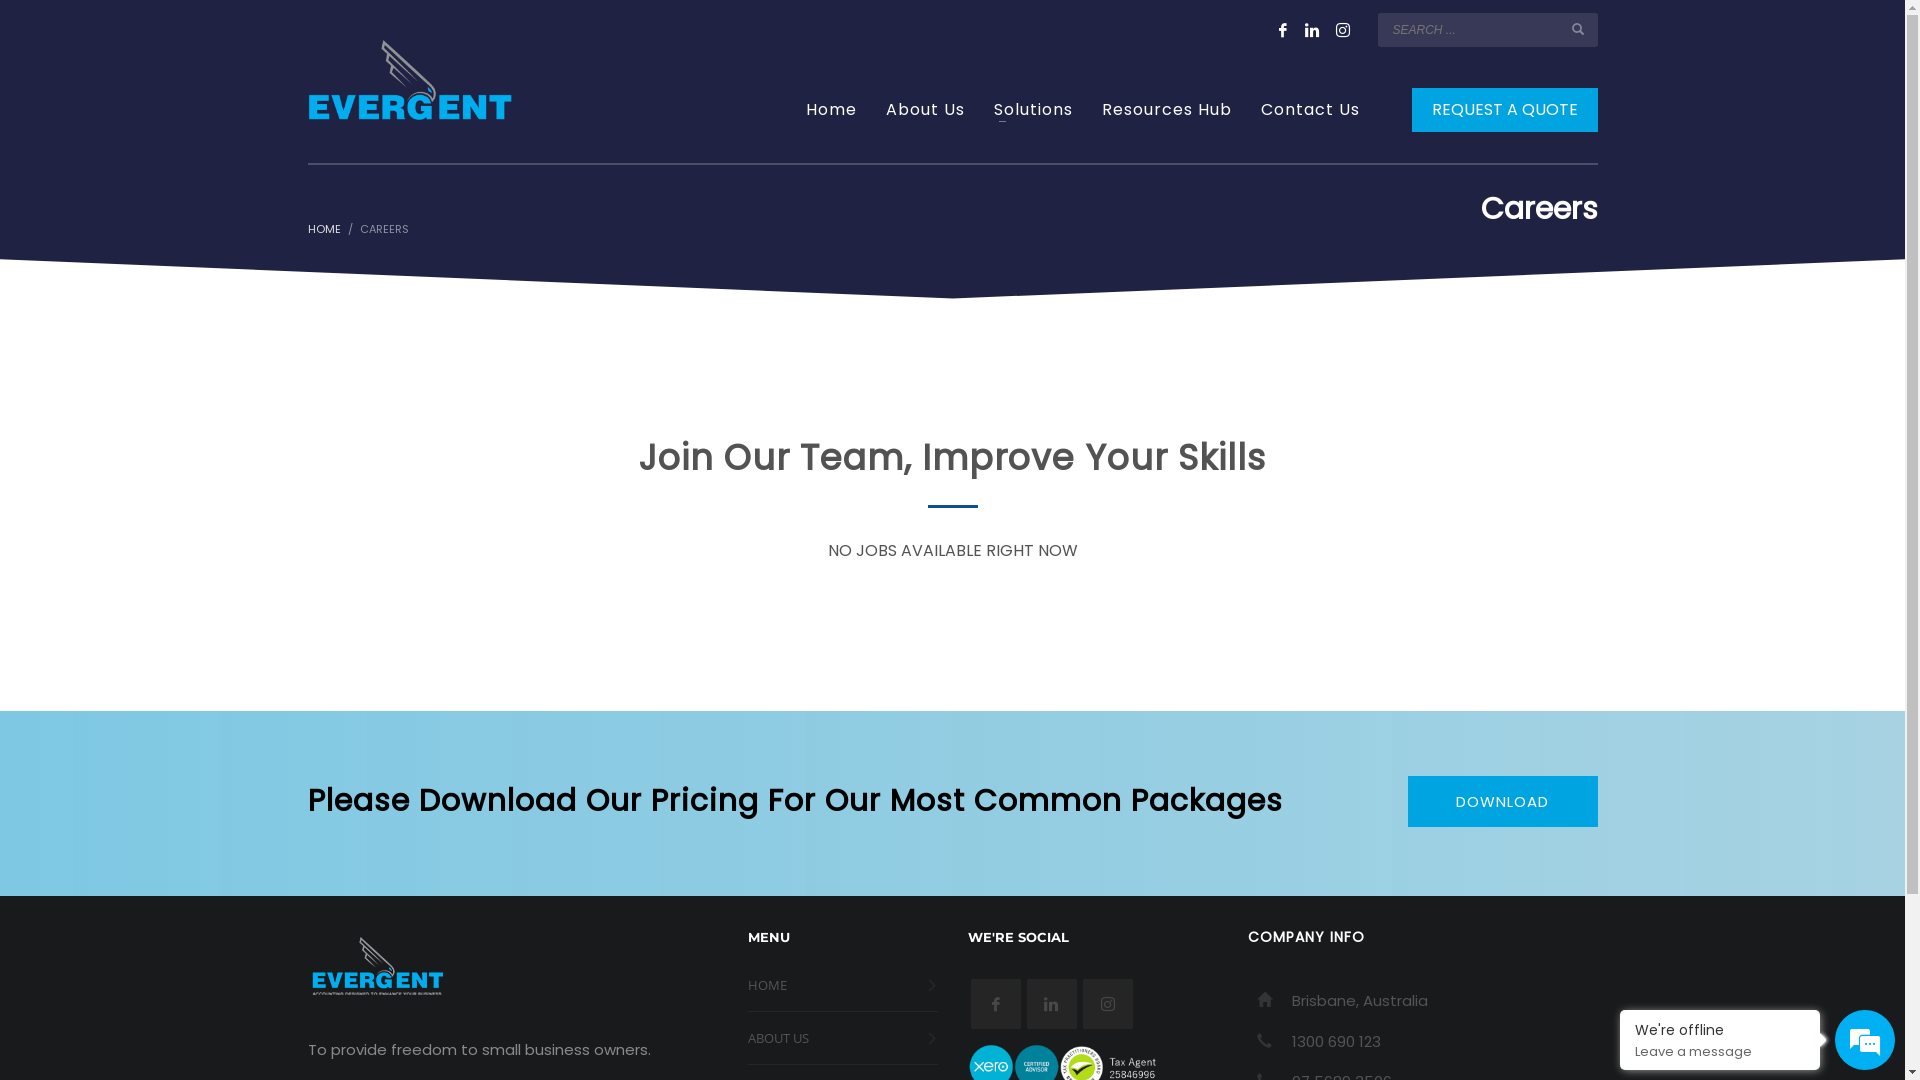 This screenshot has height=1080, width=1920. Describe the element at coordinates (1167, 110) in the screenshot. I see `Resources Hub` at that location.